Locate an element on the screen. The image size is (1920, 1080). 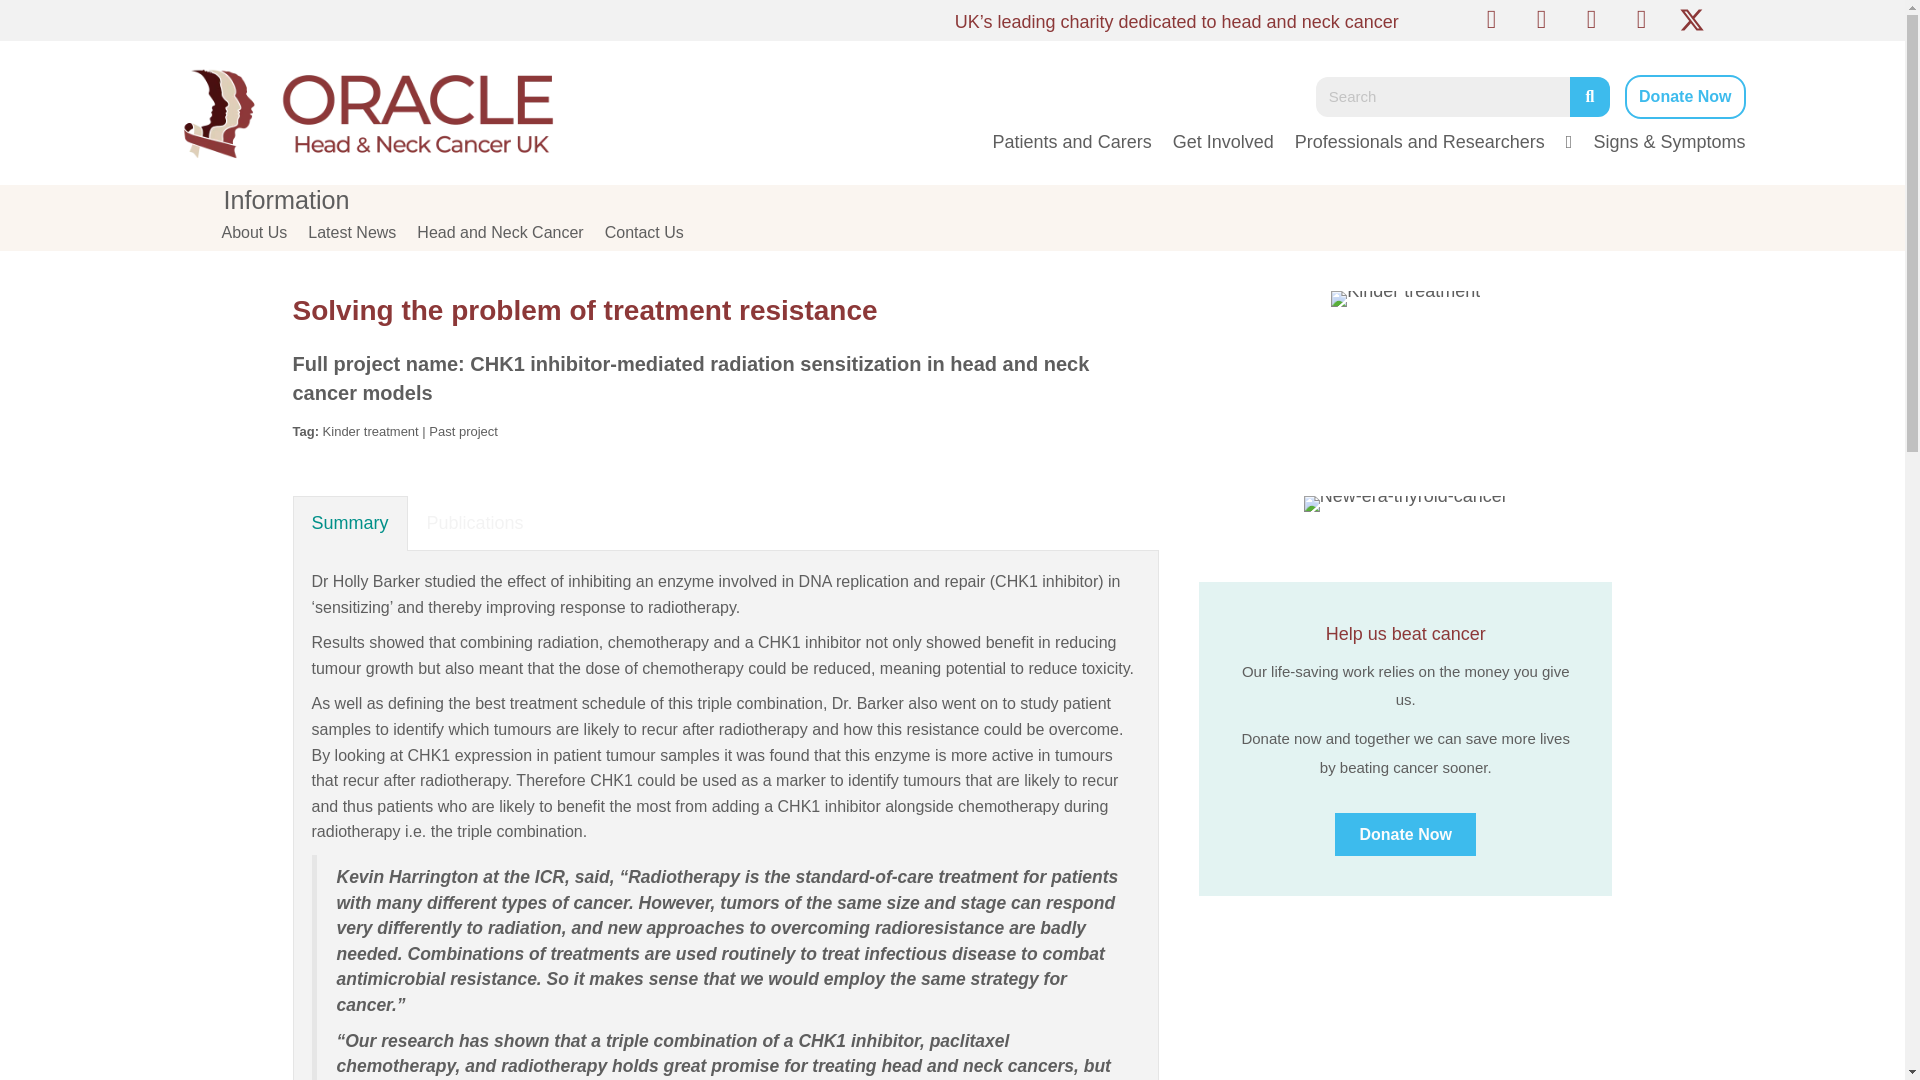
Patients and Carers is located at coordinates (1062, 140).